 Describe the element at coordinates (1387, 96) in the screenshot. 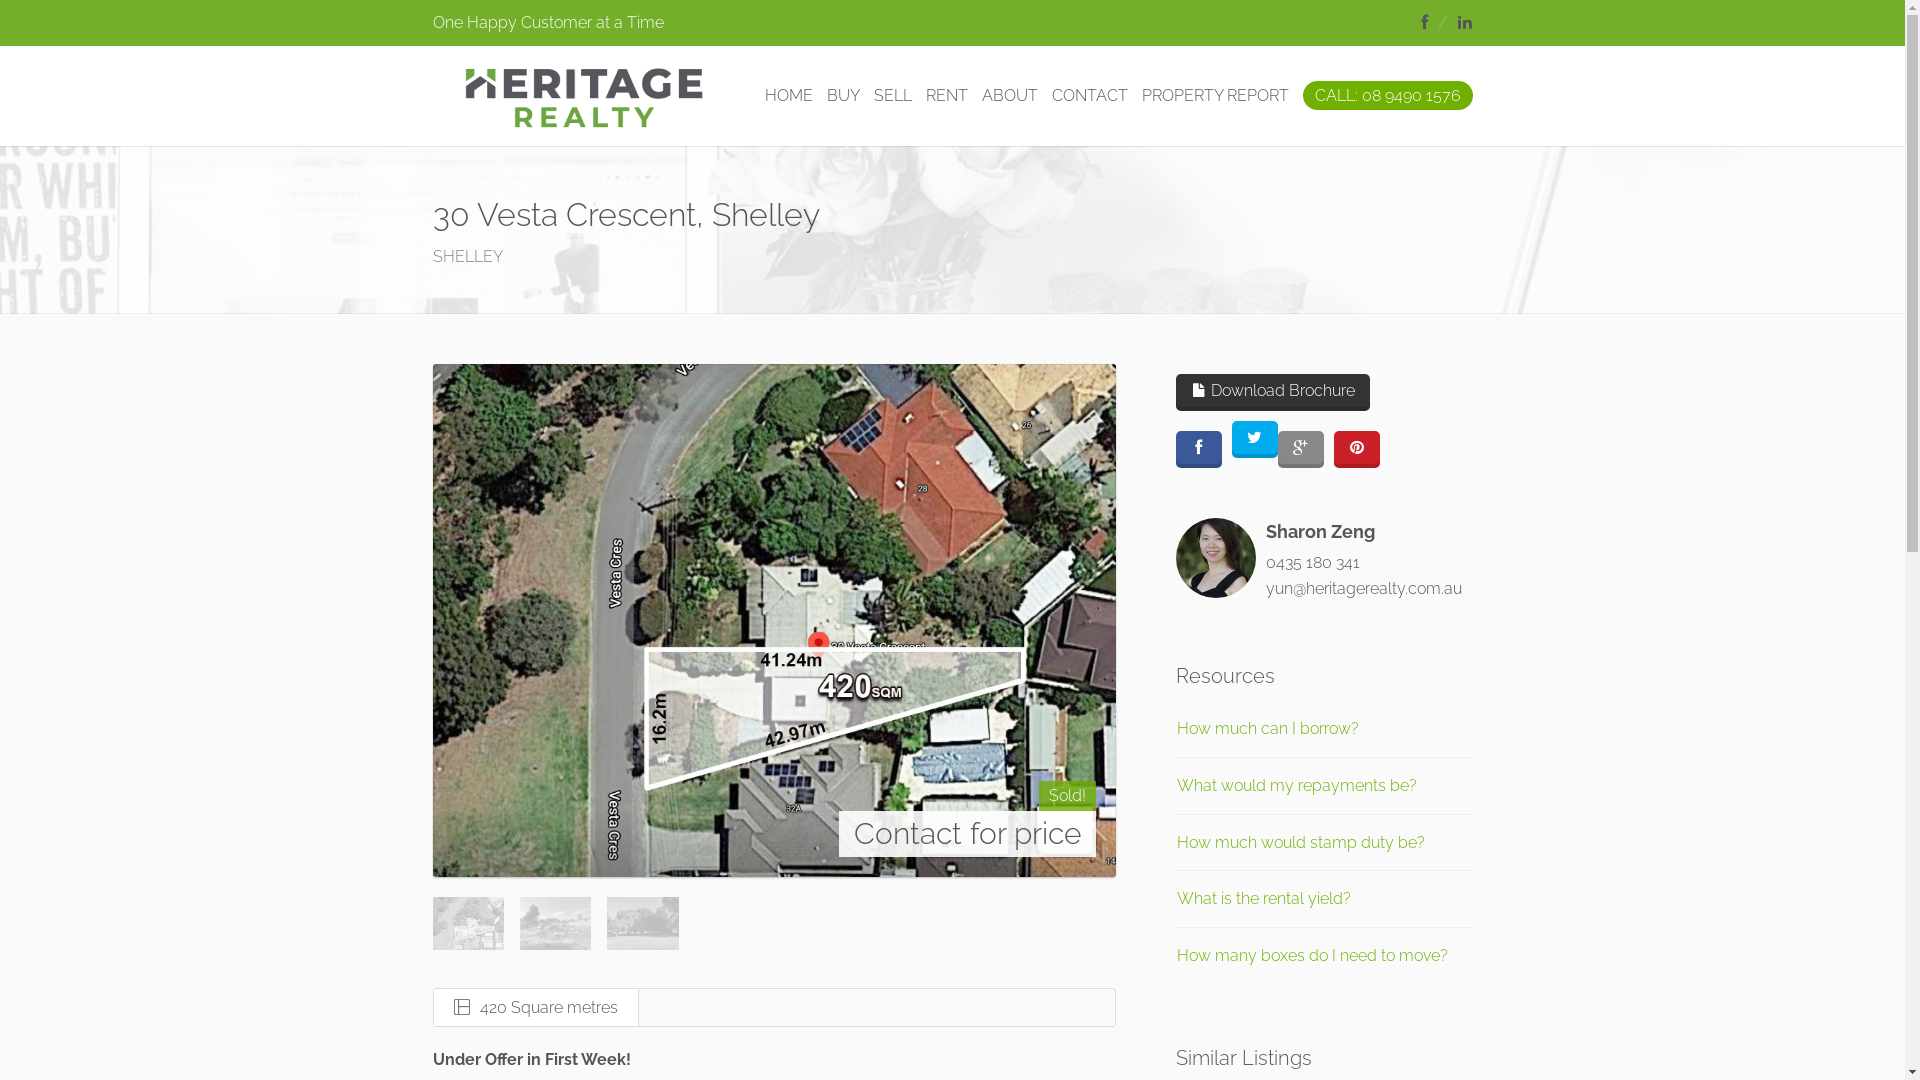

I see `CALL: 08 9490 1576` at that location.